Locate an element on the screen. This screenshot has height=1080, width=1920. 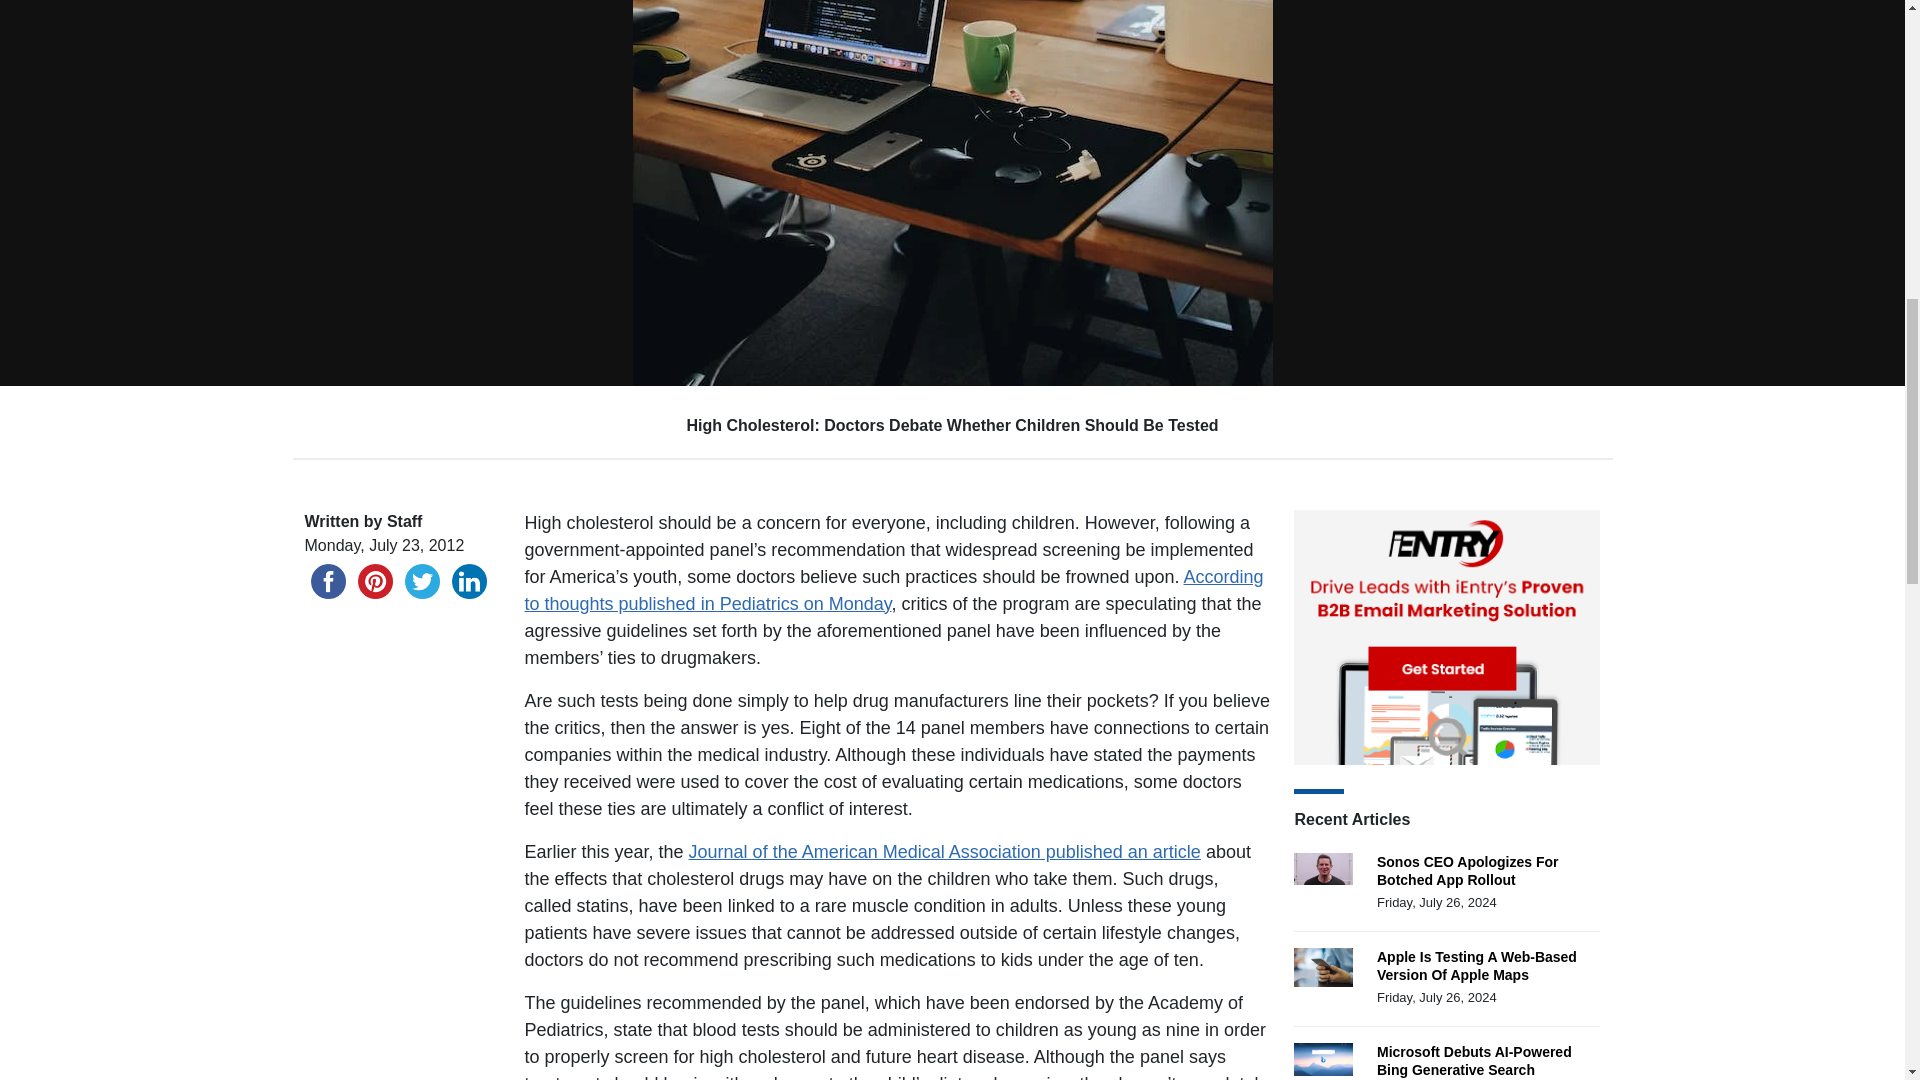
twitter is located at coordinates (421, 581).